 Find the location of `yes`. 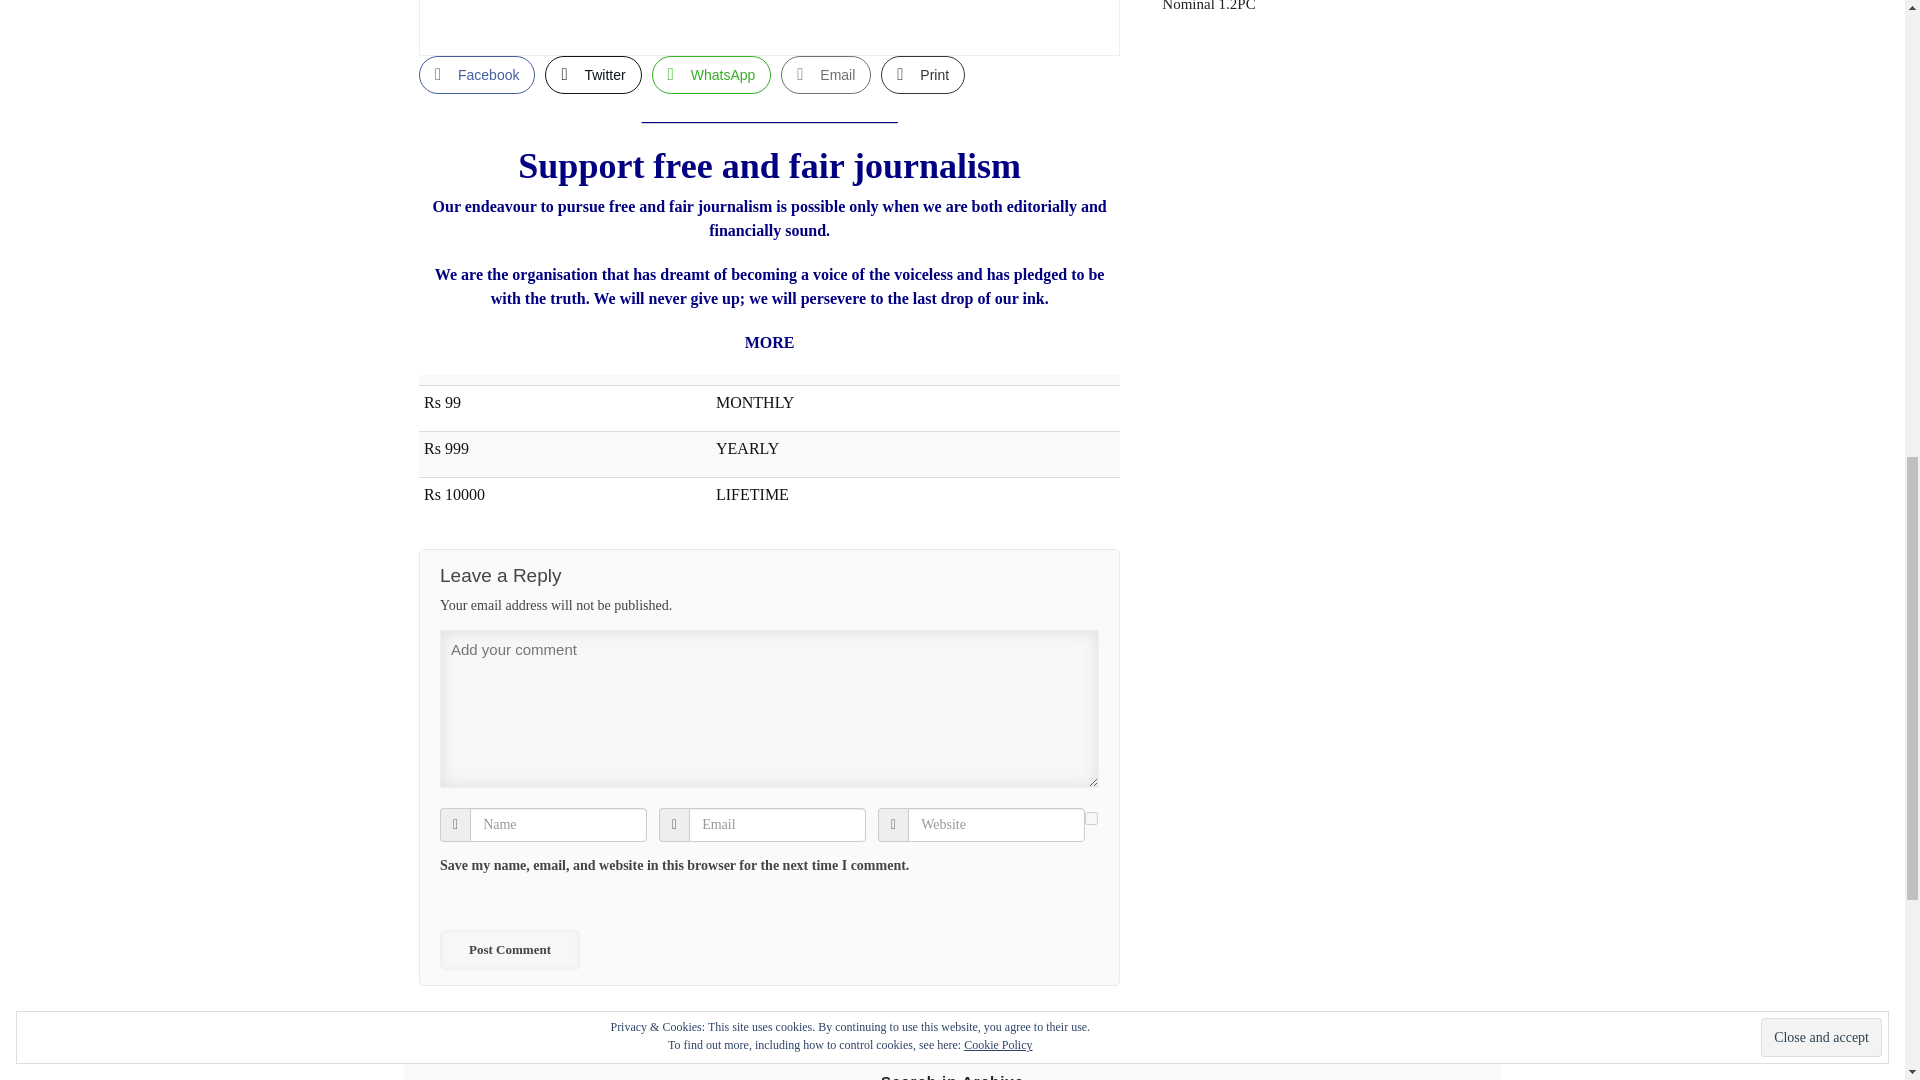

yes is located at coordinates (1091, 818).